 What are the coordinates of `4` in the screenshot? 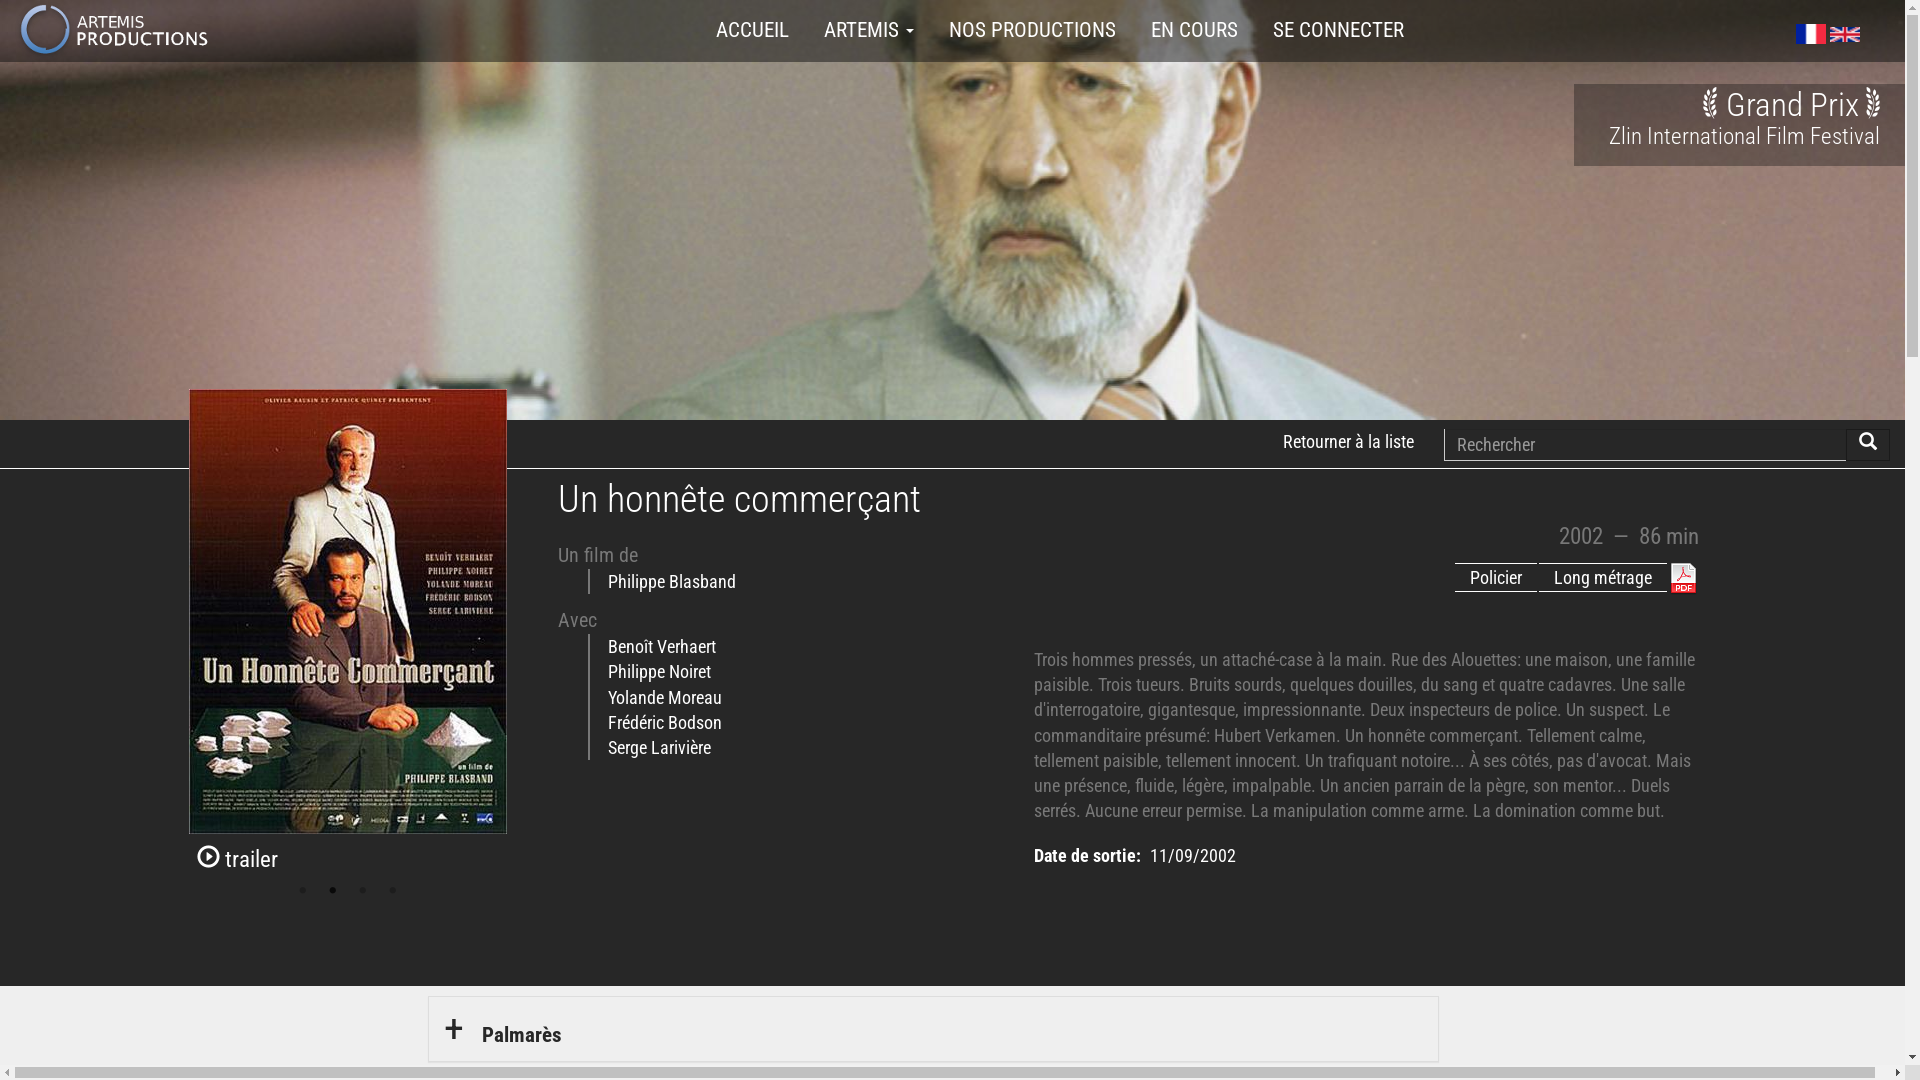 It's located at (393, 891).